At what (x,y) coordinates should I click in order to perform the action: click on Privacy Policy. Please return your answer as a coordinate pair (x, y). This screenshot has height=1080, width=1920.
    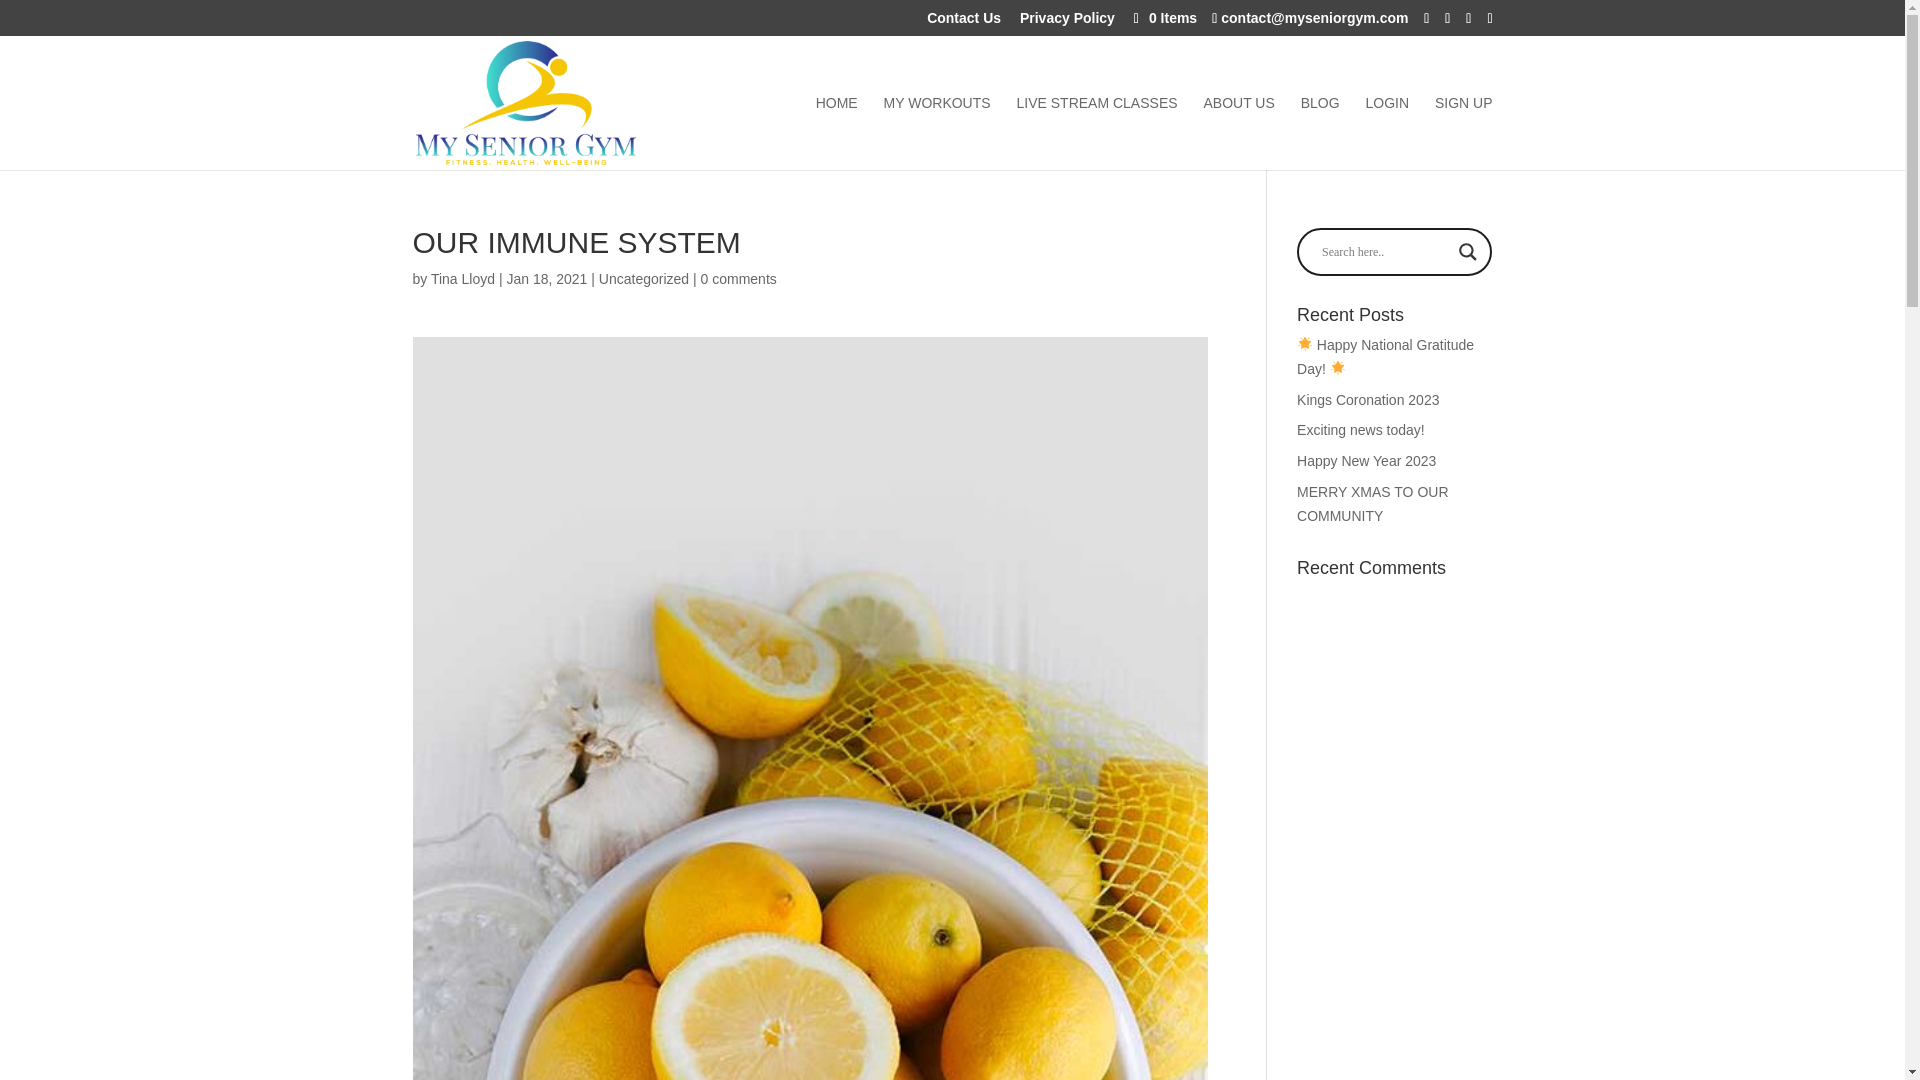
    Looking at the image, I should click on (1067, 22).